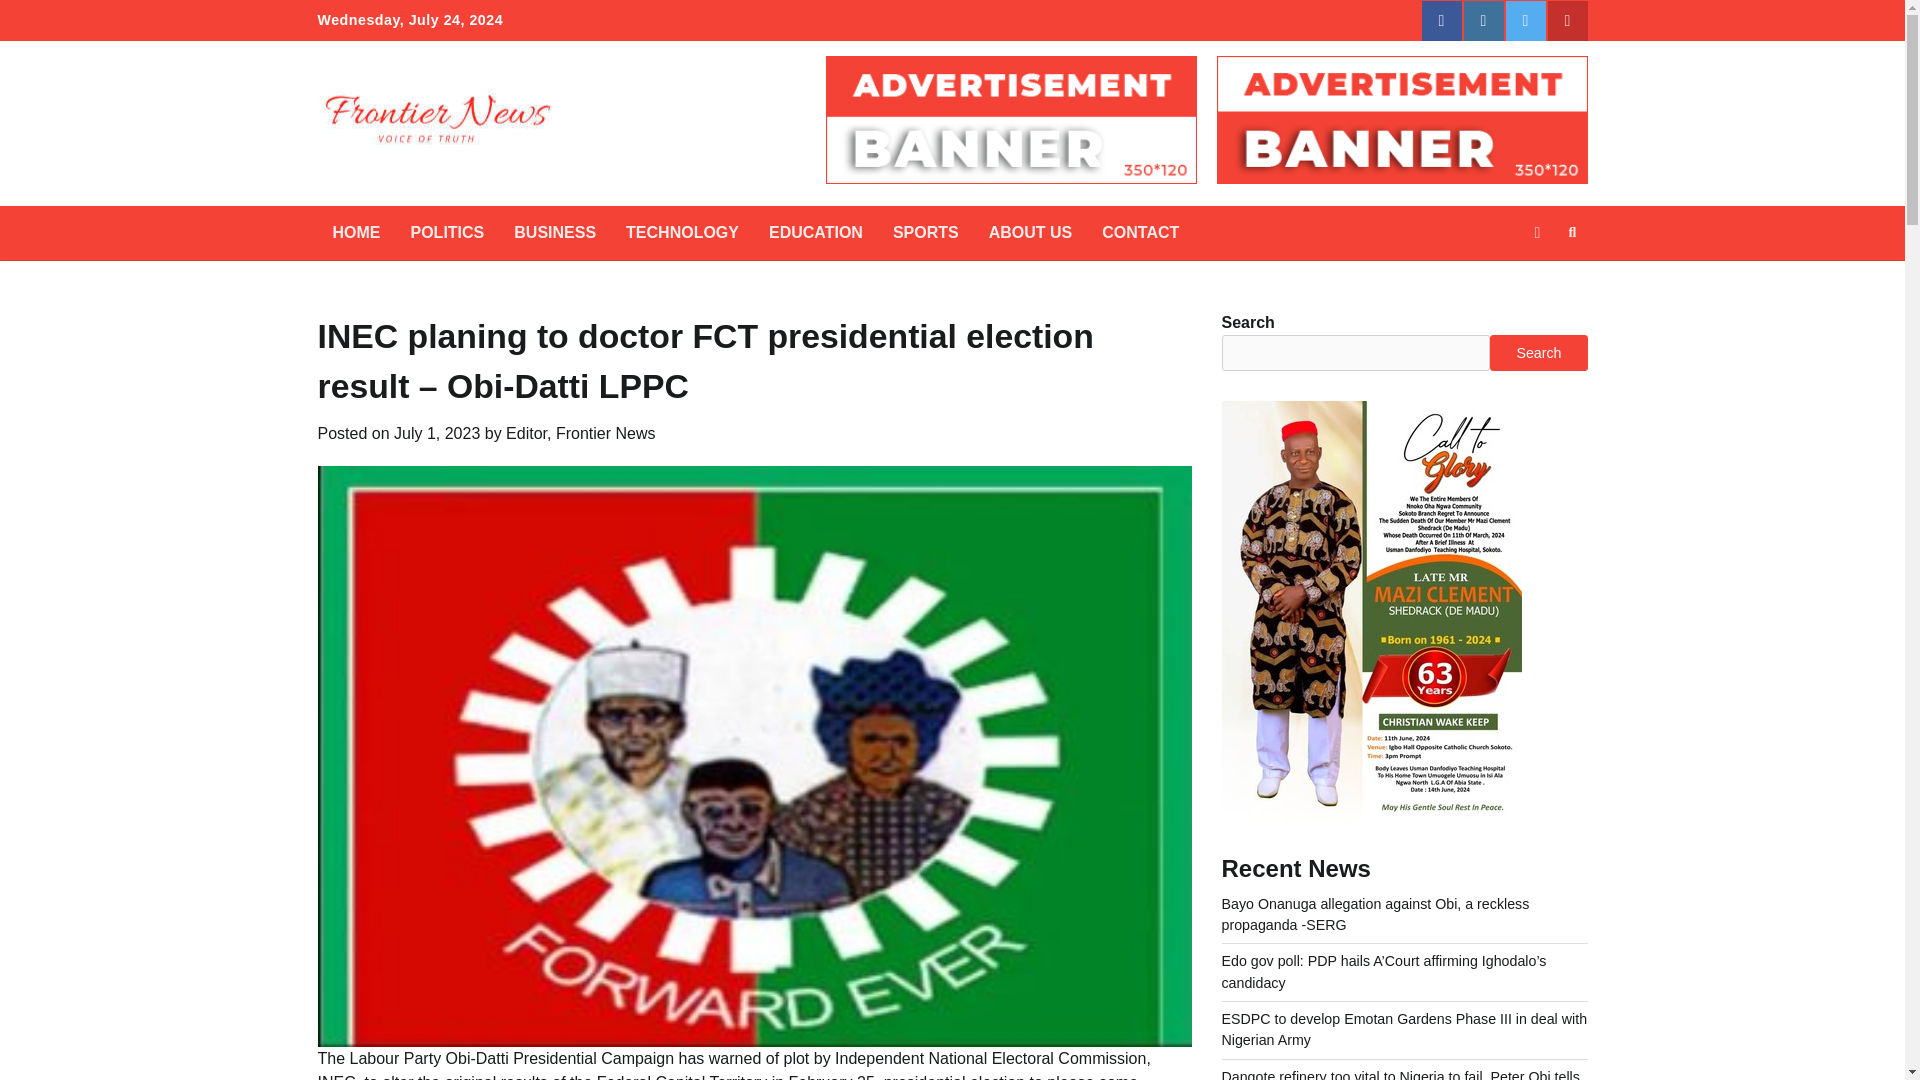  What do you see at coordinates (682, 233) in the screenshot?
I see `TECHNOLOGY` at bounding box center [682, 233].